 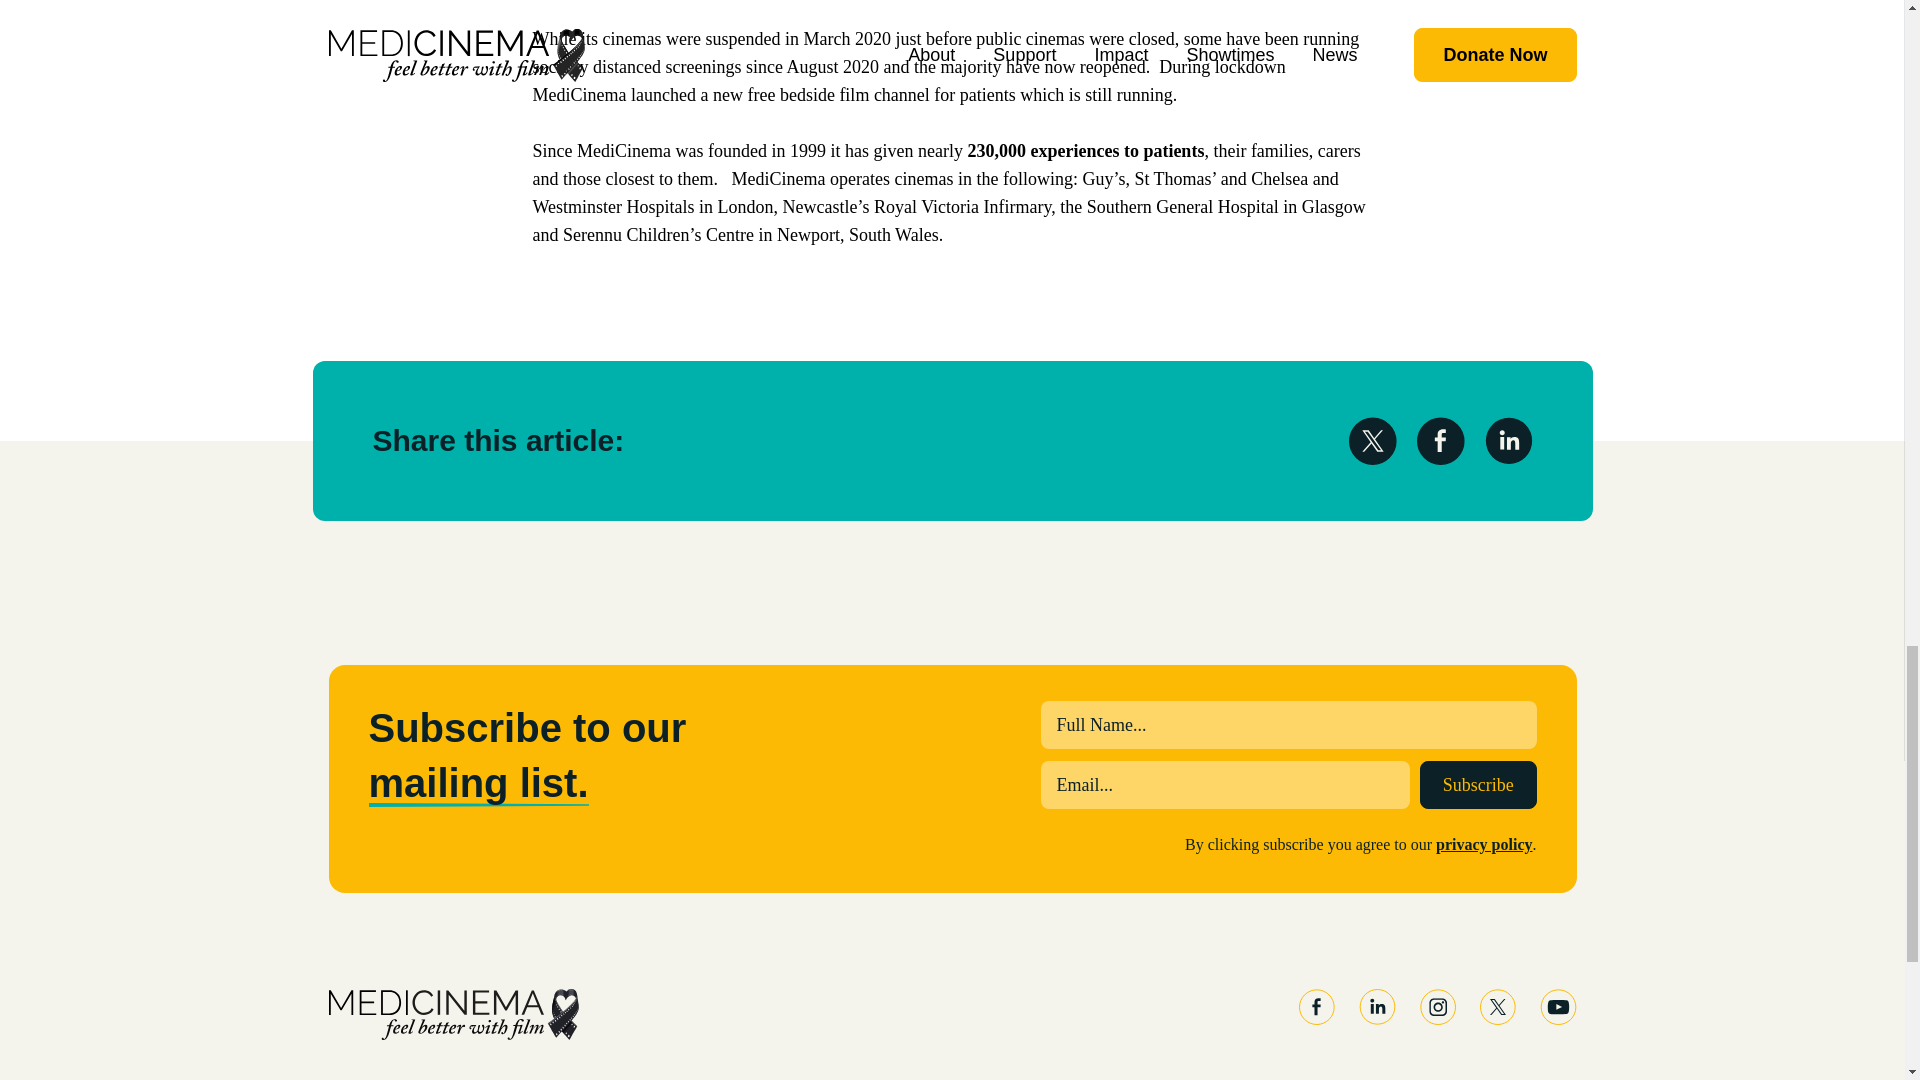 I want to click on Linkedin, so click(x=1376, y=1006).